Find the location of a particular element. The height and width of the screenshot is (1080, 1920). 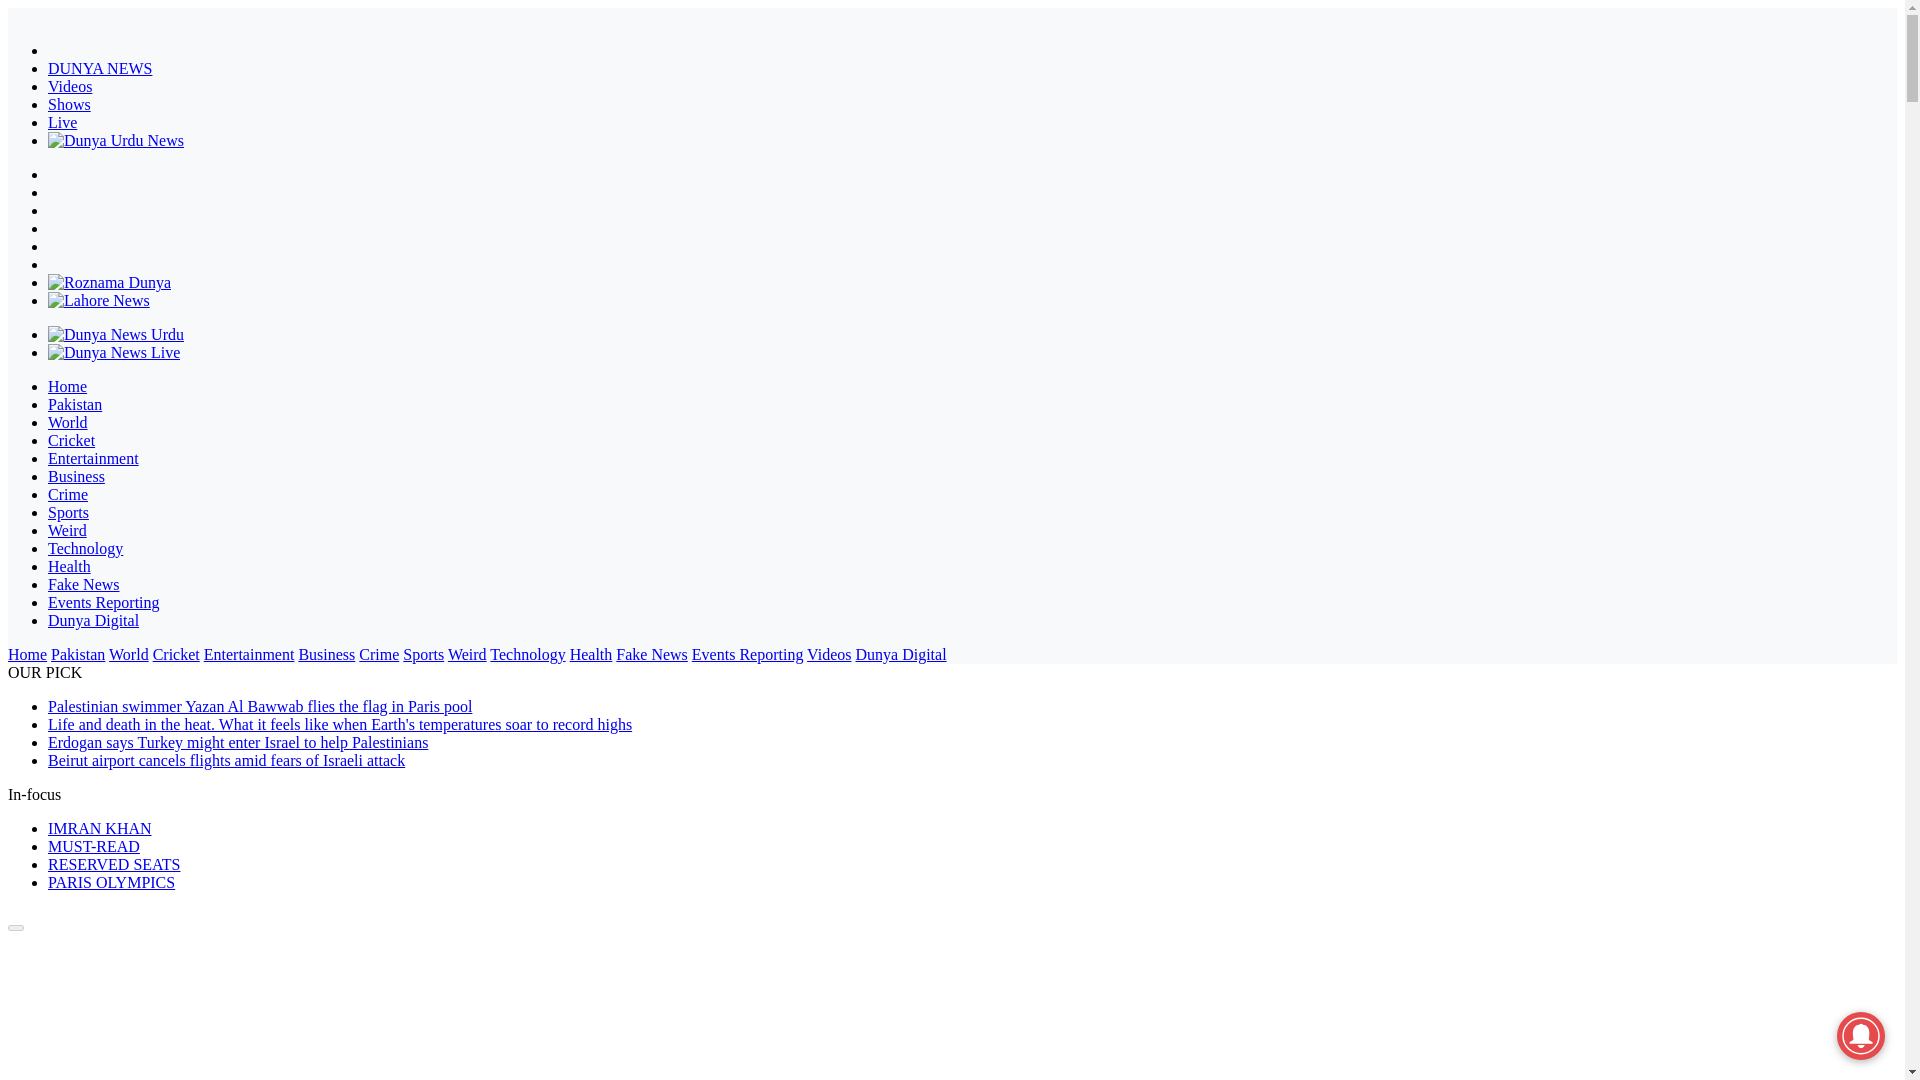

Live is located at coordinates (62, 122).